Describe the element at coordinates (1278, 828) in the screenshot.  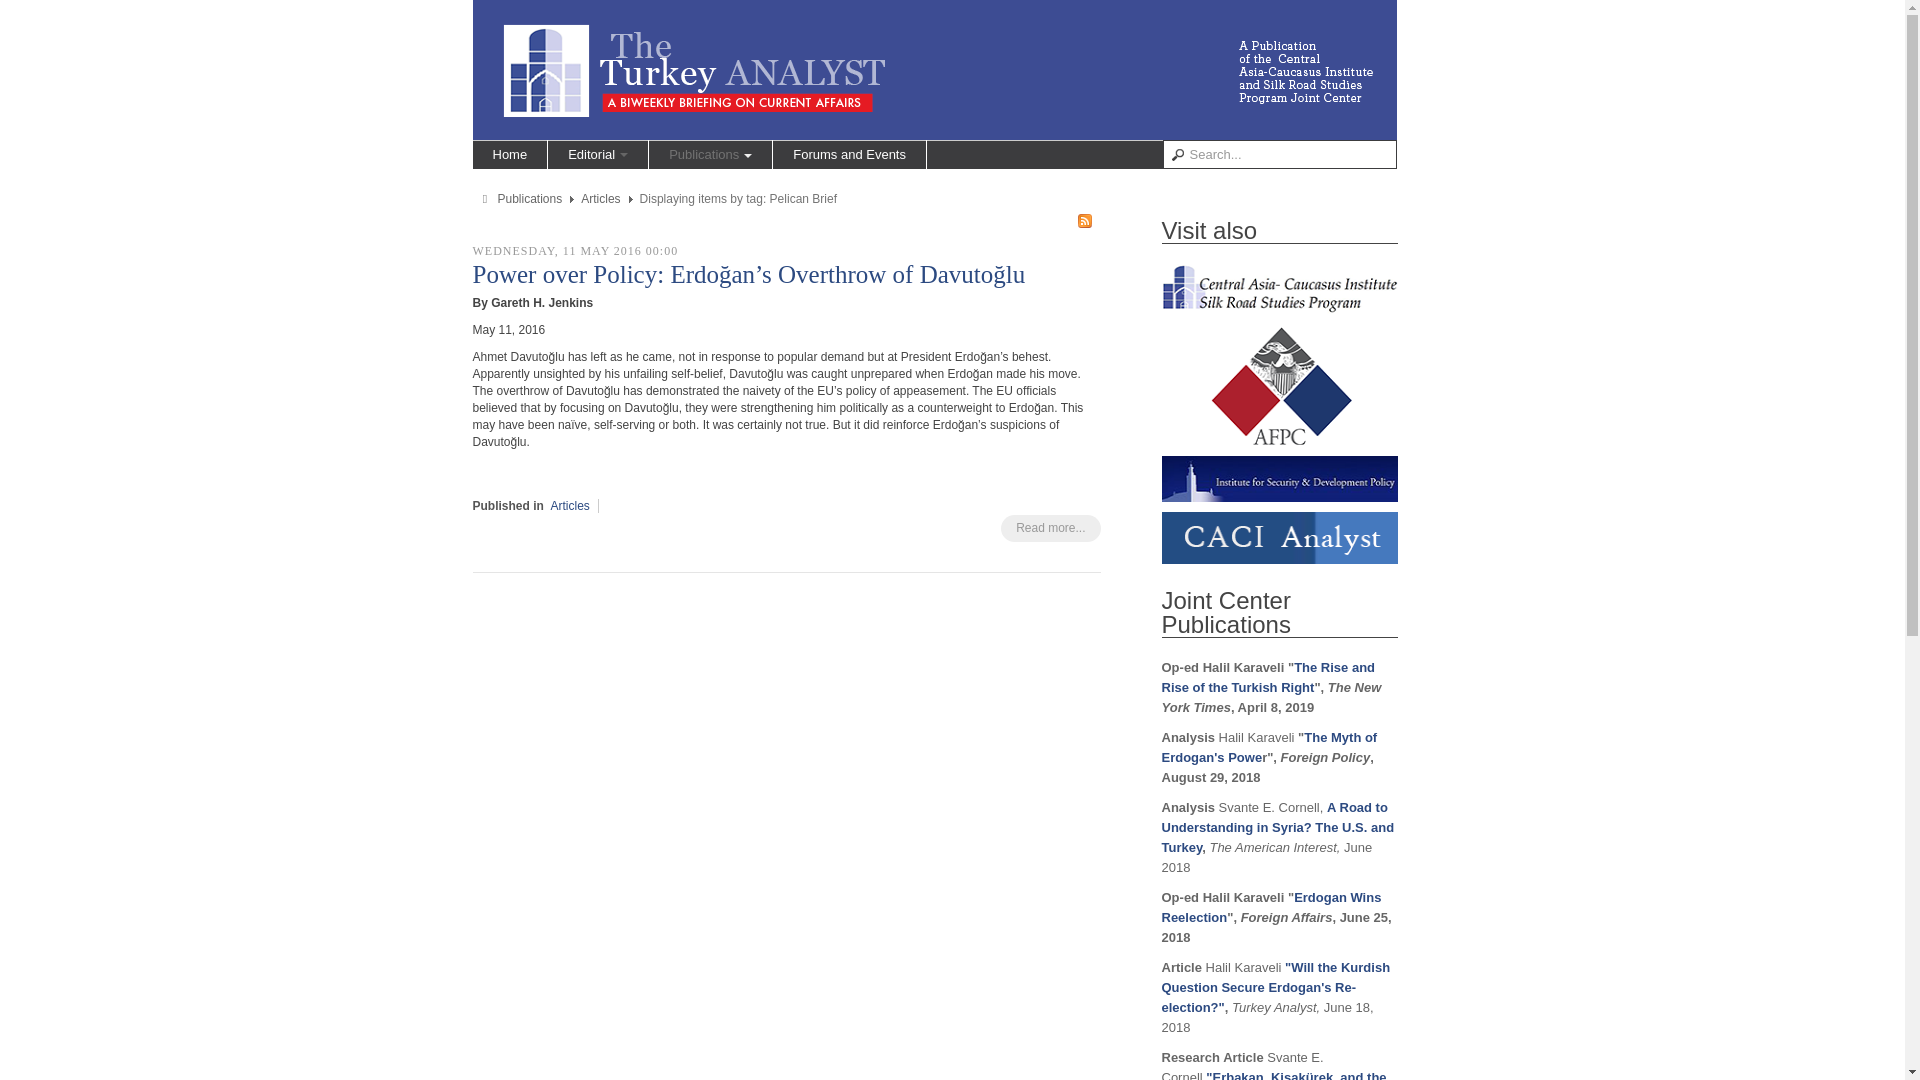
I see `A Road to Understanding in Syria? The U.S. and Turkey` at that location.